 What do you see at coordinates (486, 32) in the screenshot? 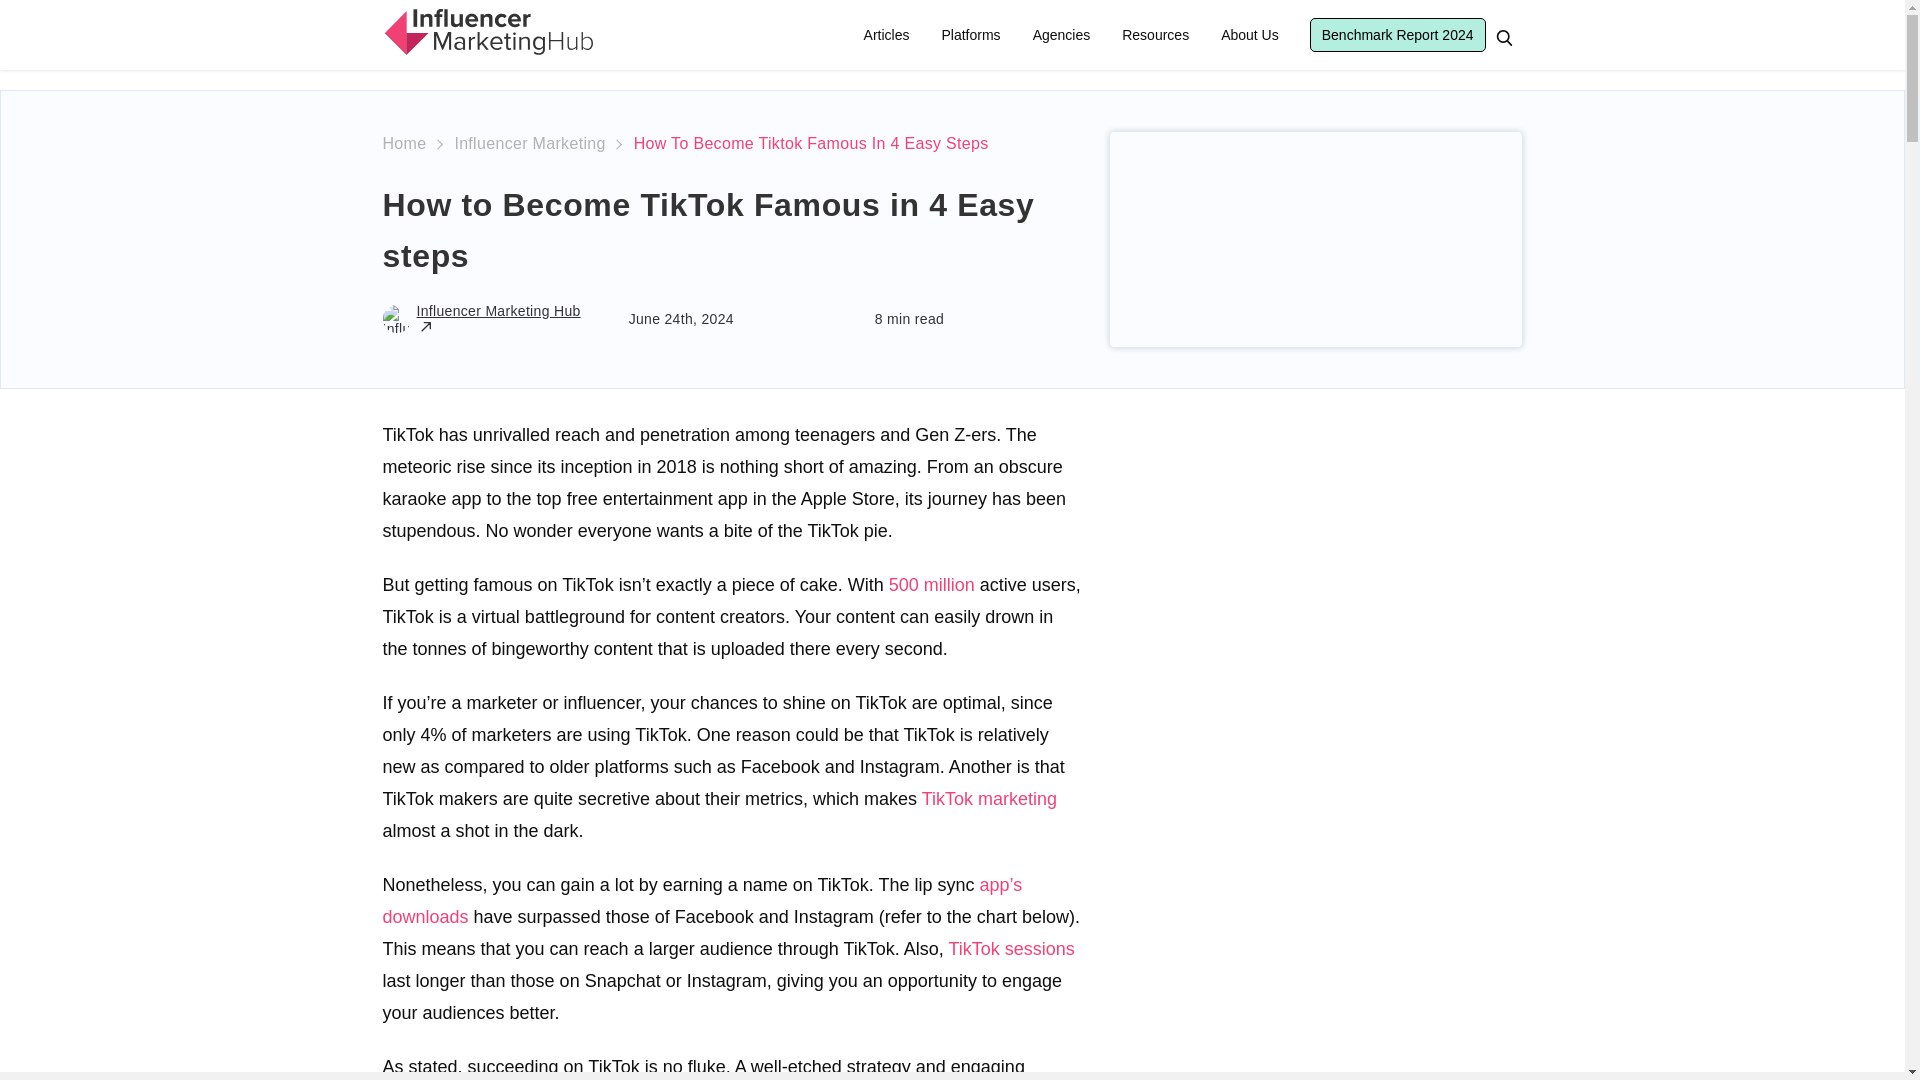
I see `Influencer Marketing Hub` at bounding box center [486, 32].